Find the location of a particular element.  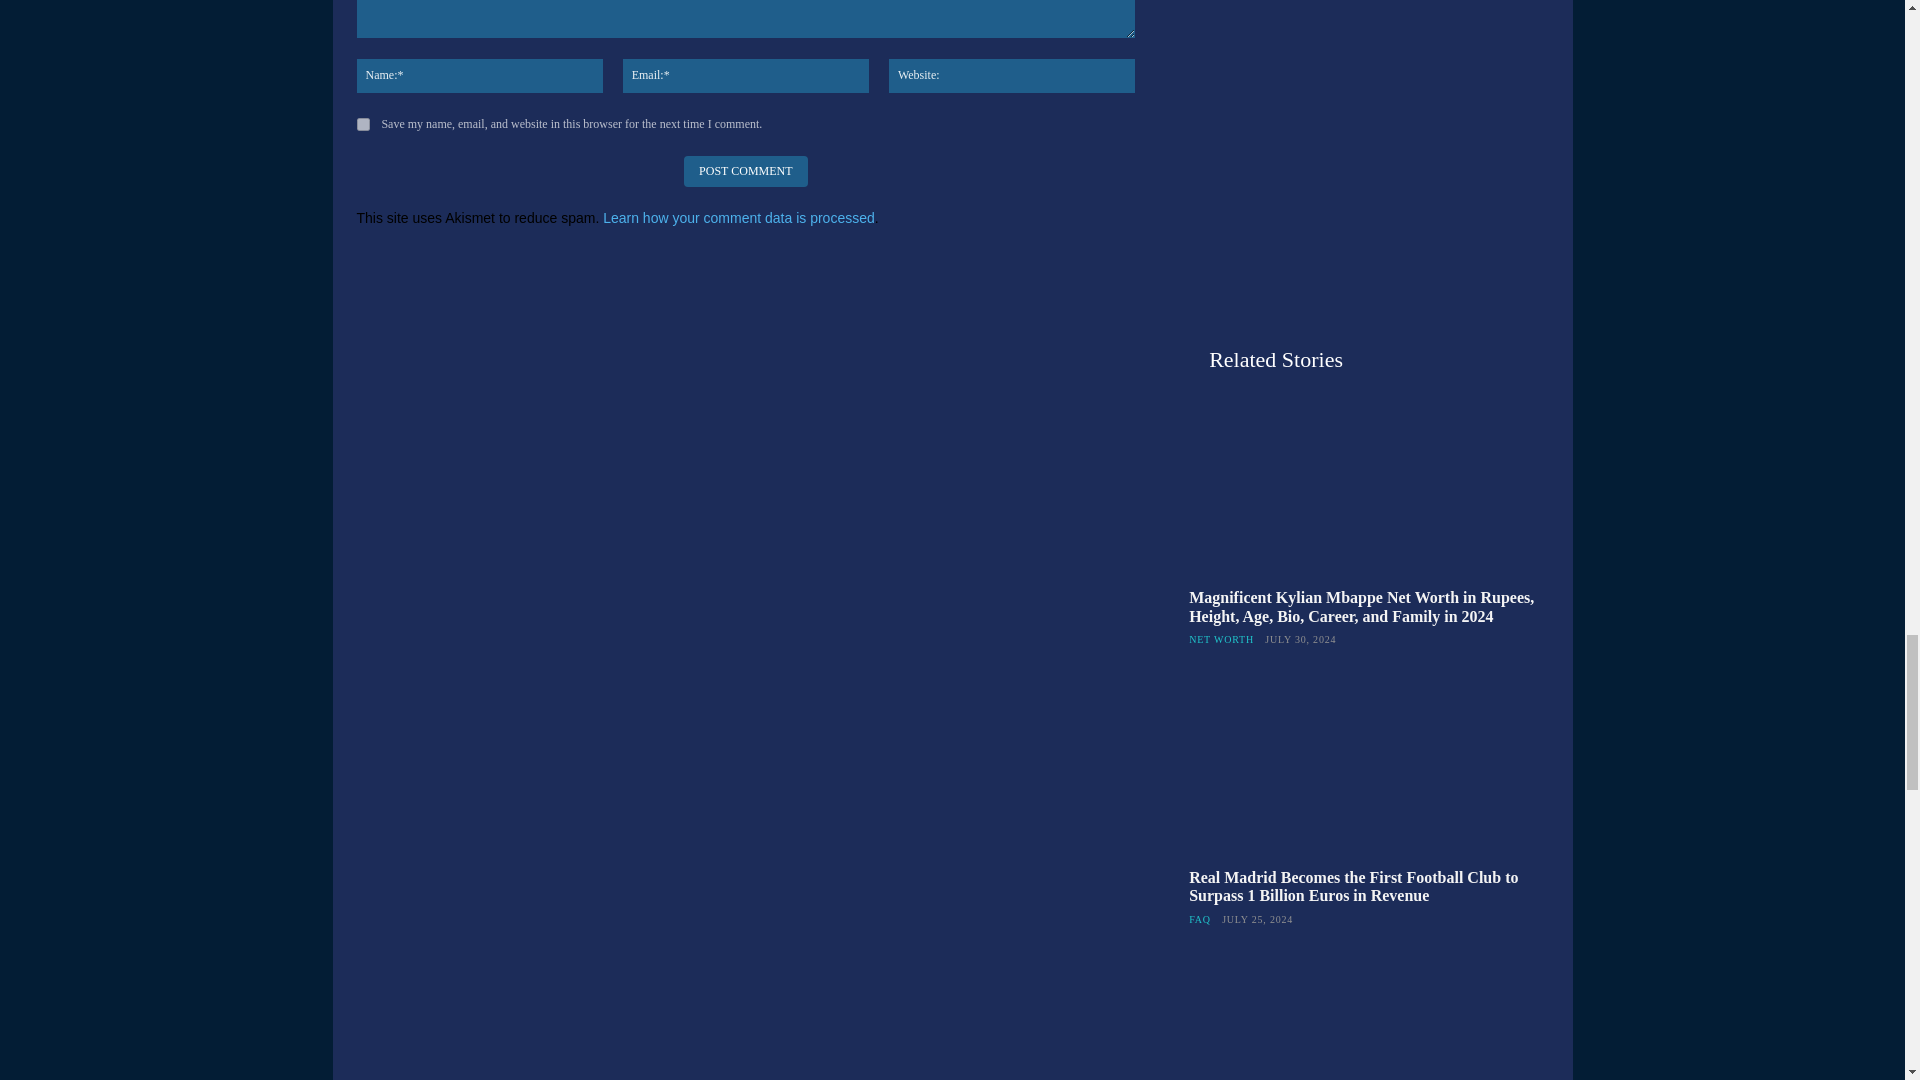

Post Comment is located at coordinates (744, 170).